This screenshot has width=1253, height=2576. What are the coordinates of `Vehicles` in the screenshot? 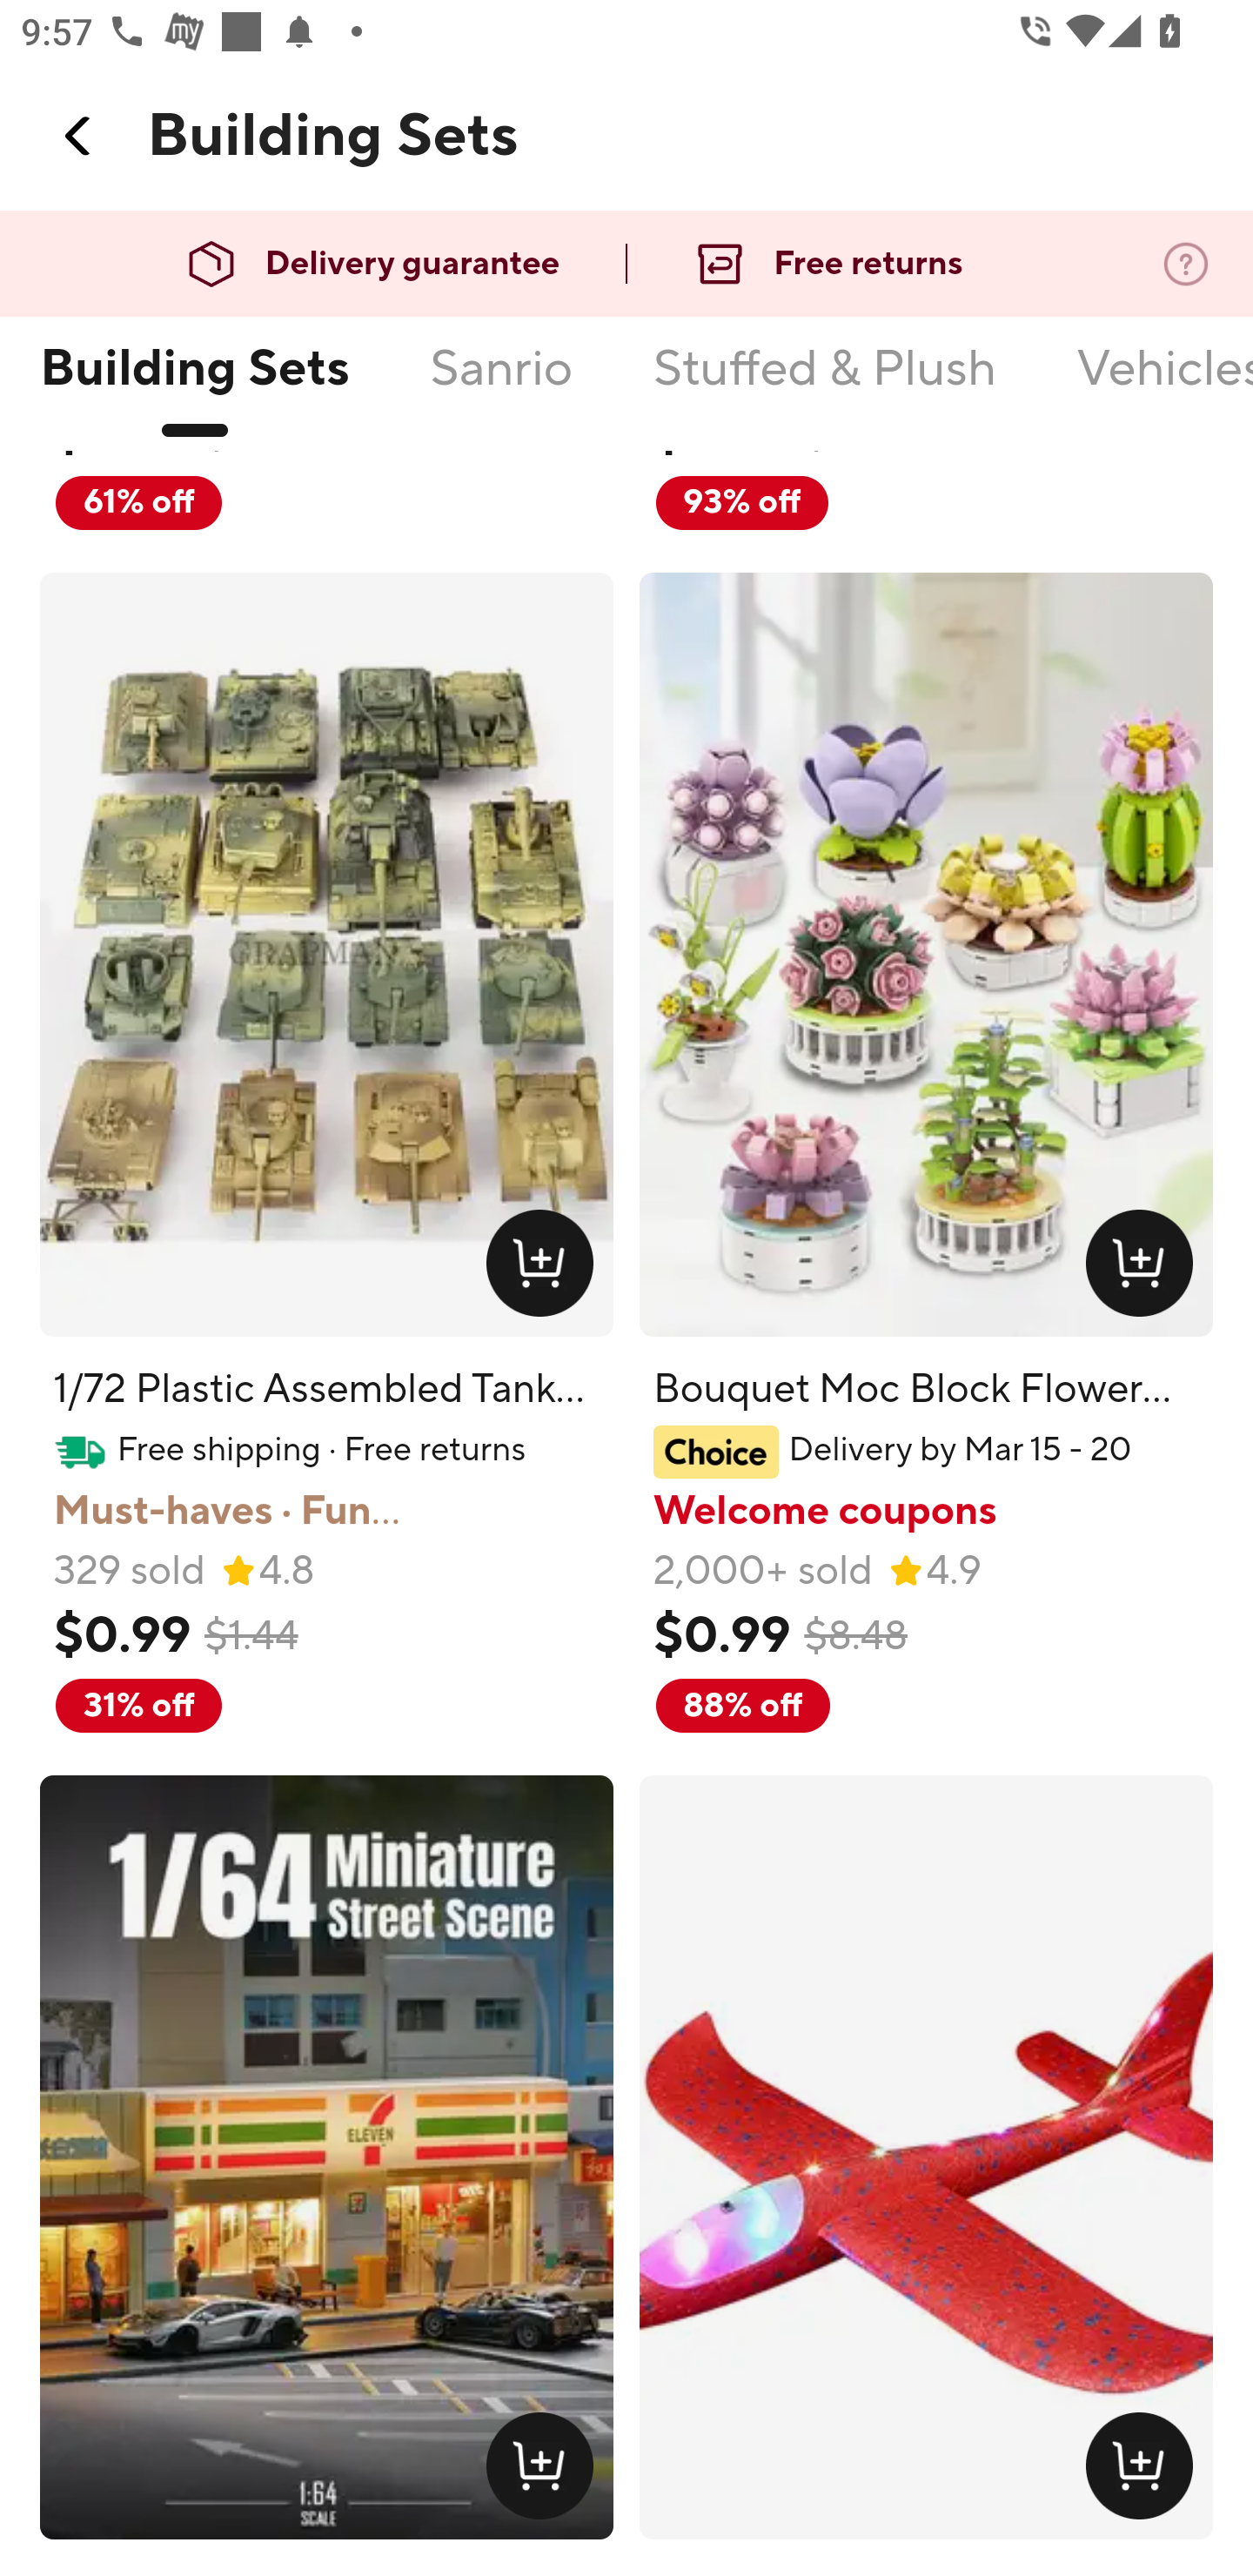 It's located at (1164, 387).